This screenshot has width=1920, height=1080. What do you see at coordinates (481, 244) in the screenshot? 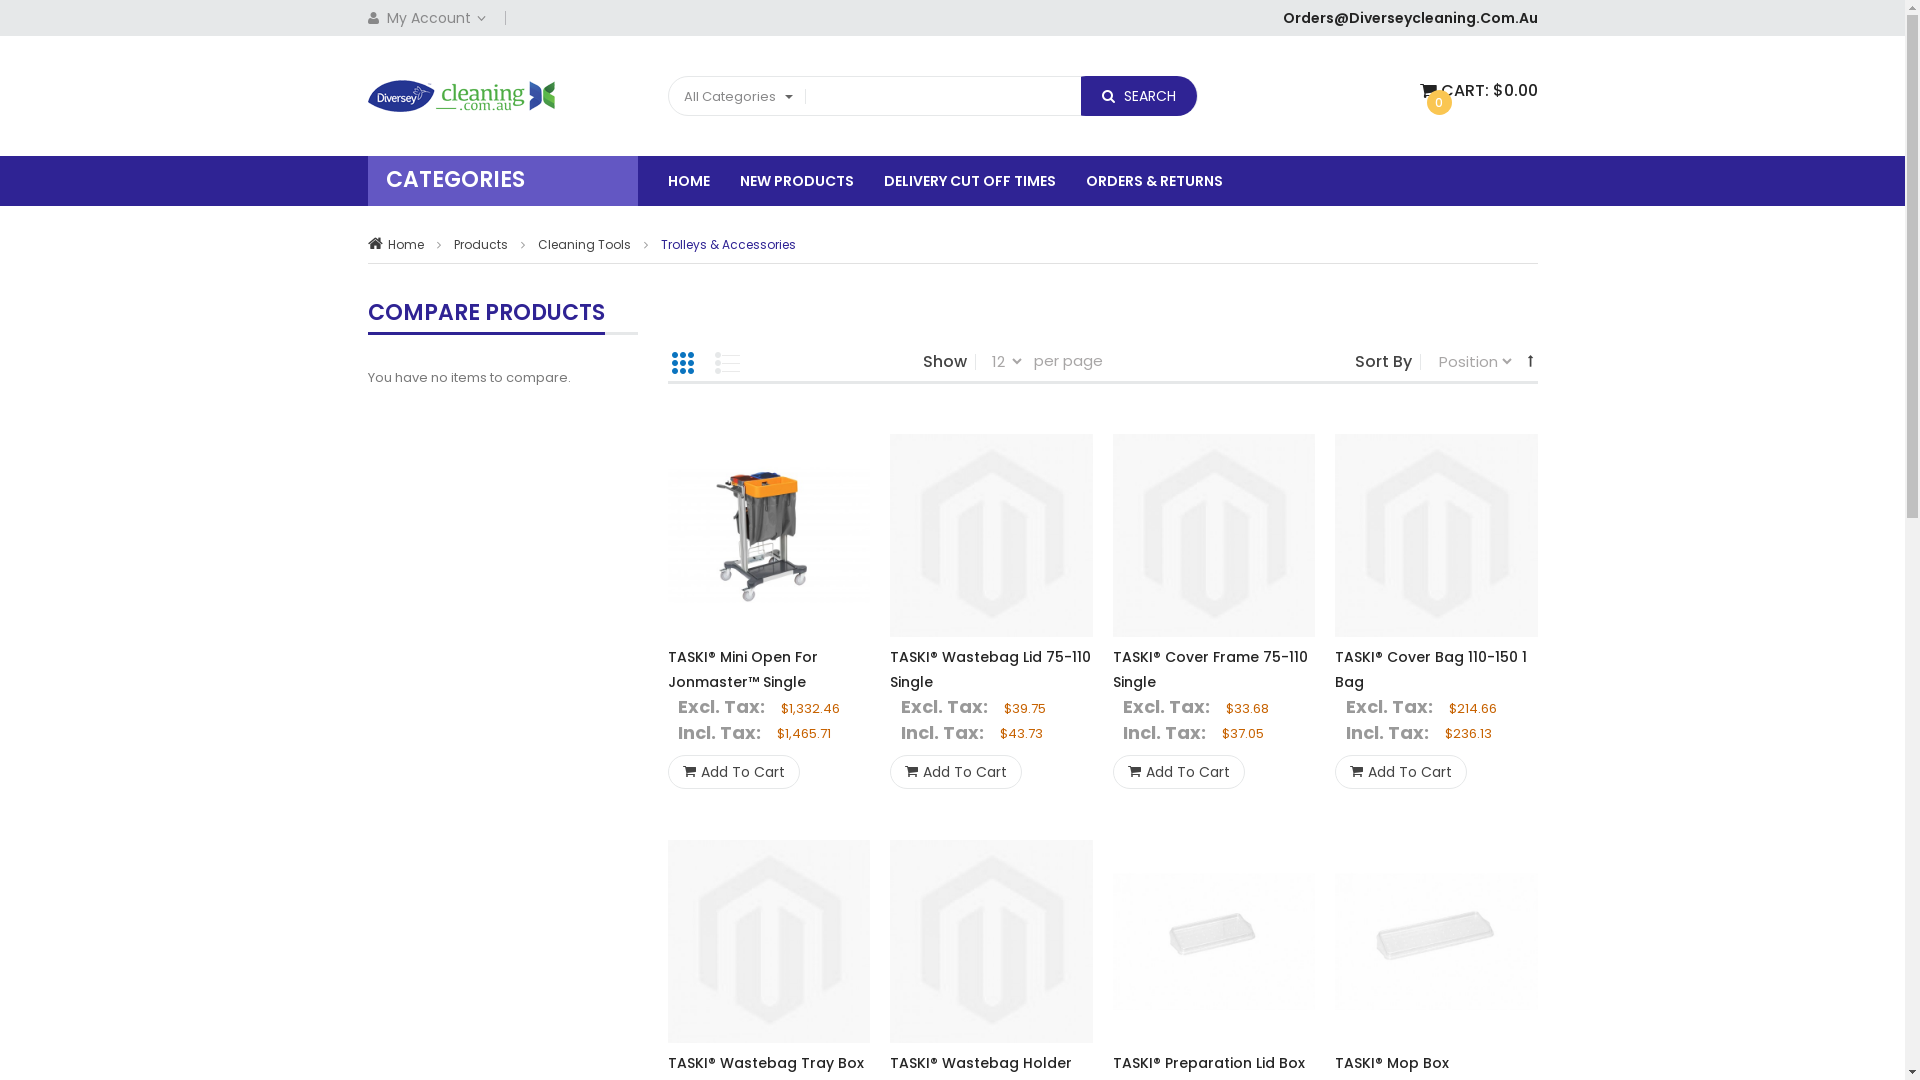
I see `Products` at bounding box center [481, 244].